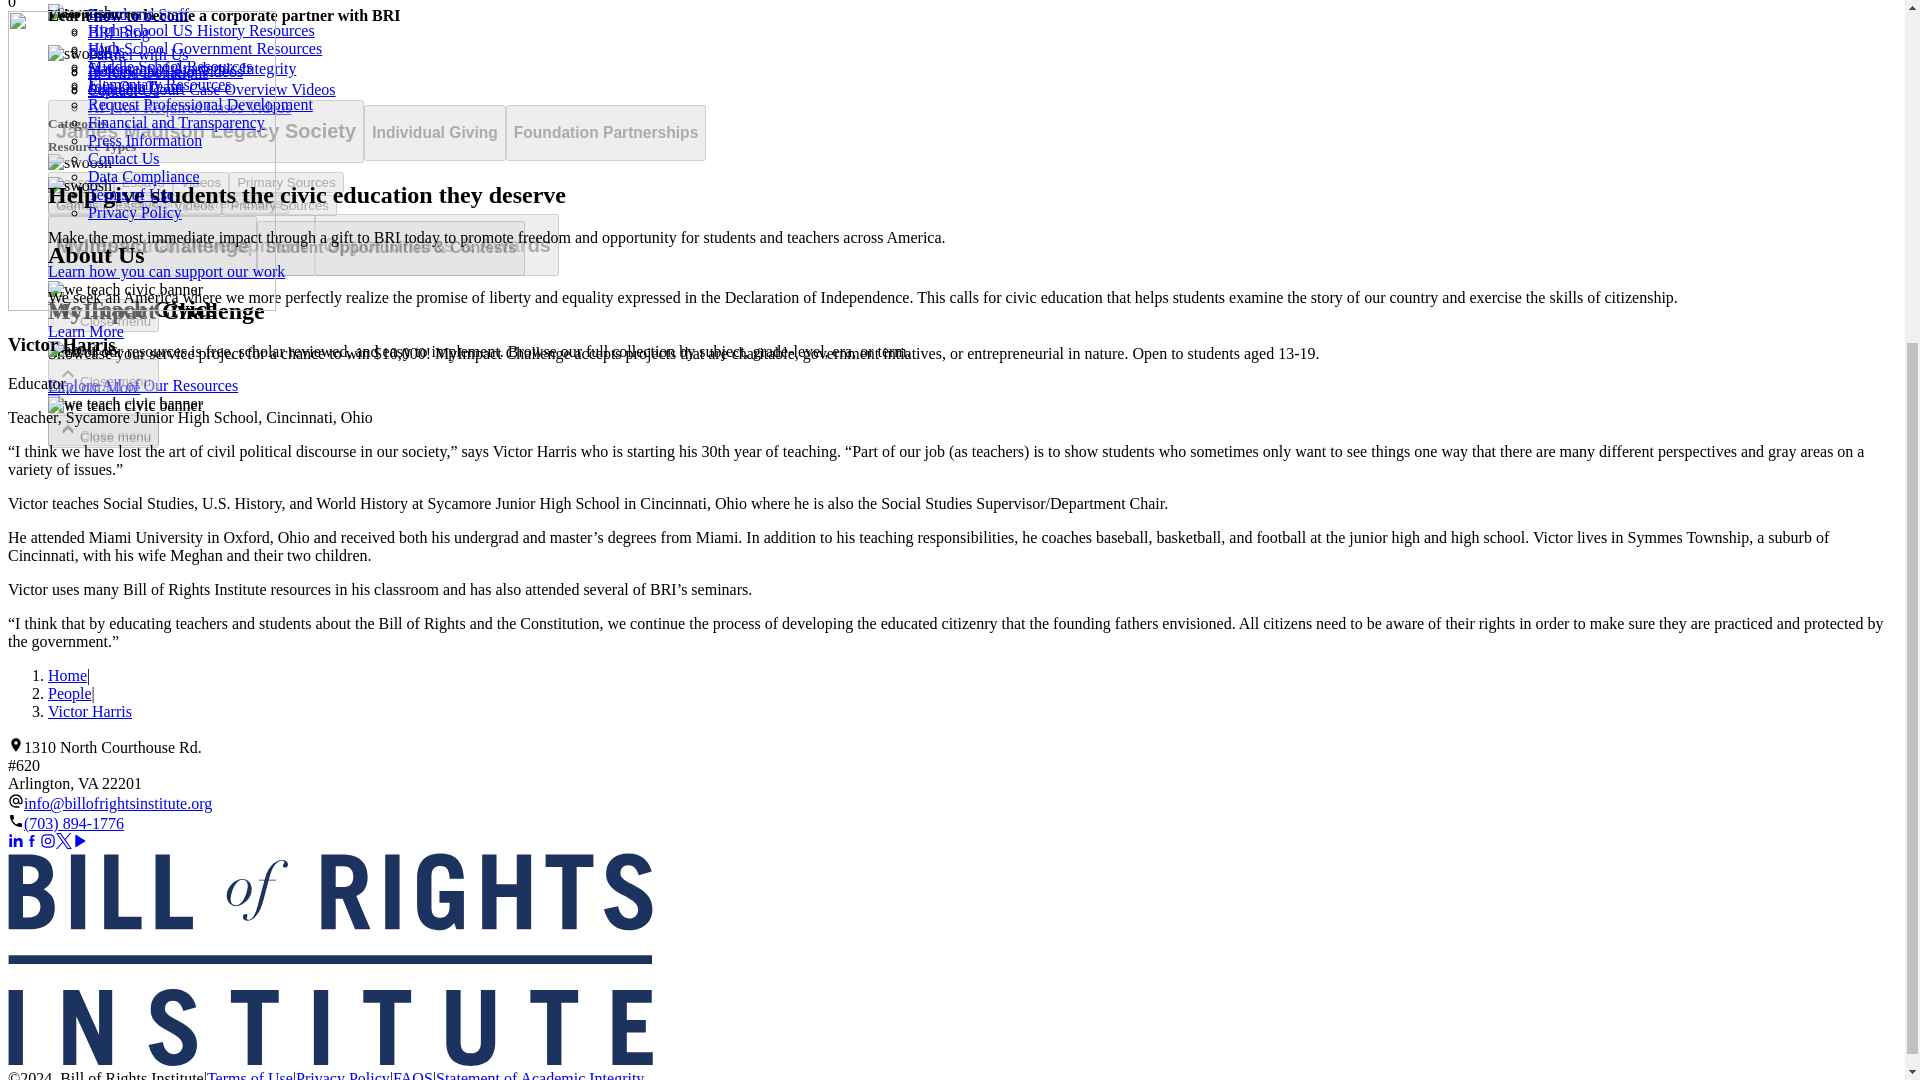  What do you see at coordinates (78, 206) in the screenshot?
I see `Games` at bounding box center [78, 206].